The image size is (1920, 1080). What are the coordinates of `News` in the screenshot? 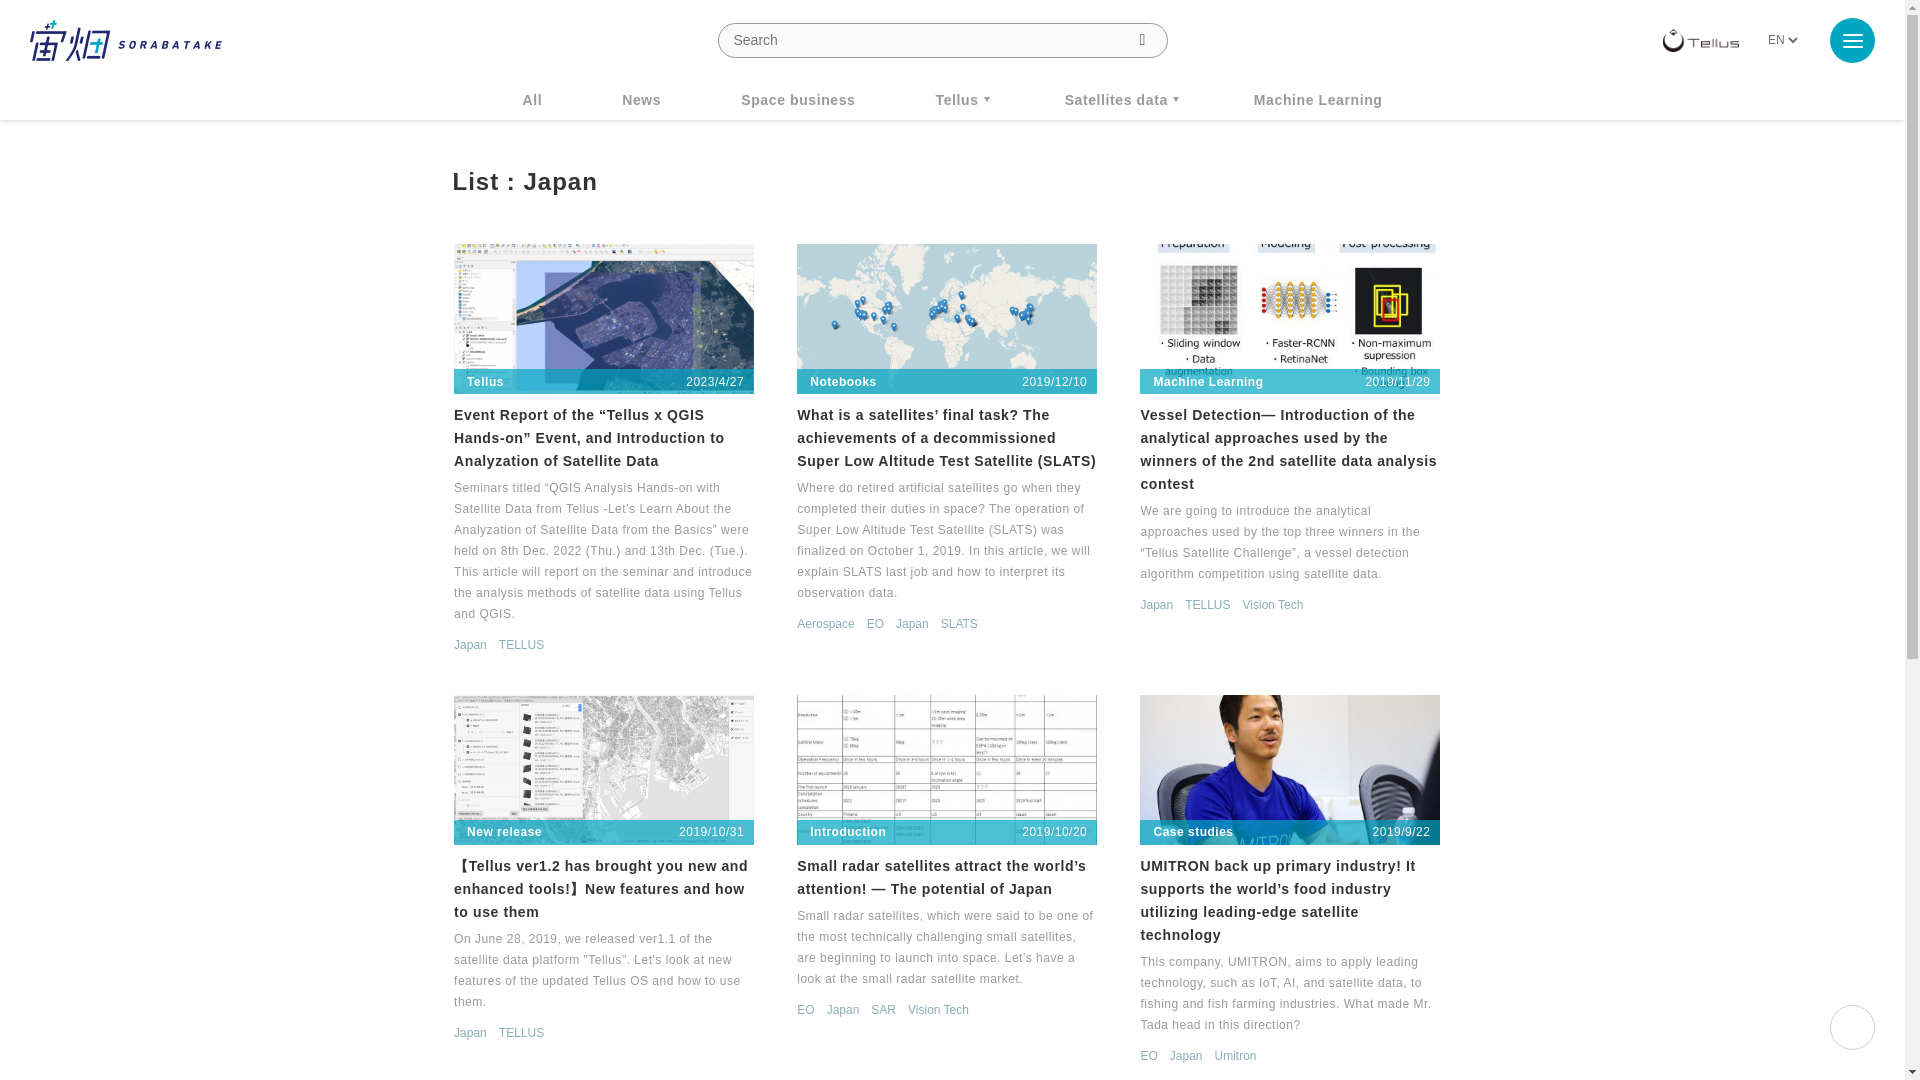 It's located at (641, 99).